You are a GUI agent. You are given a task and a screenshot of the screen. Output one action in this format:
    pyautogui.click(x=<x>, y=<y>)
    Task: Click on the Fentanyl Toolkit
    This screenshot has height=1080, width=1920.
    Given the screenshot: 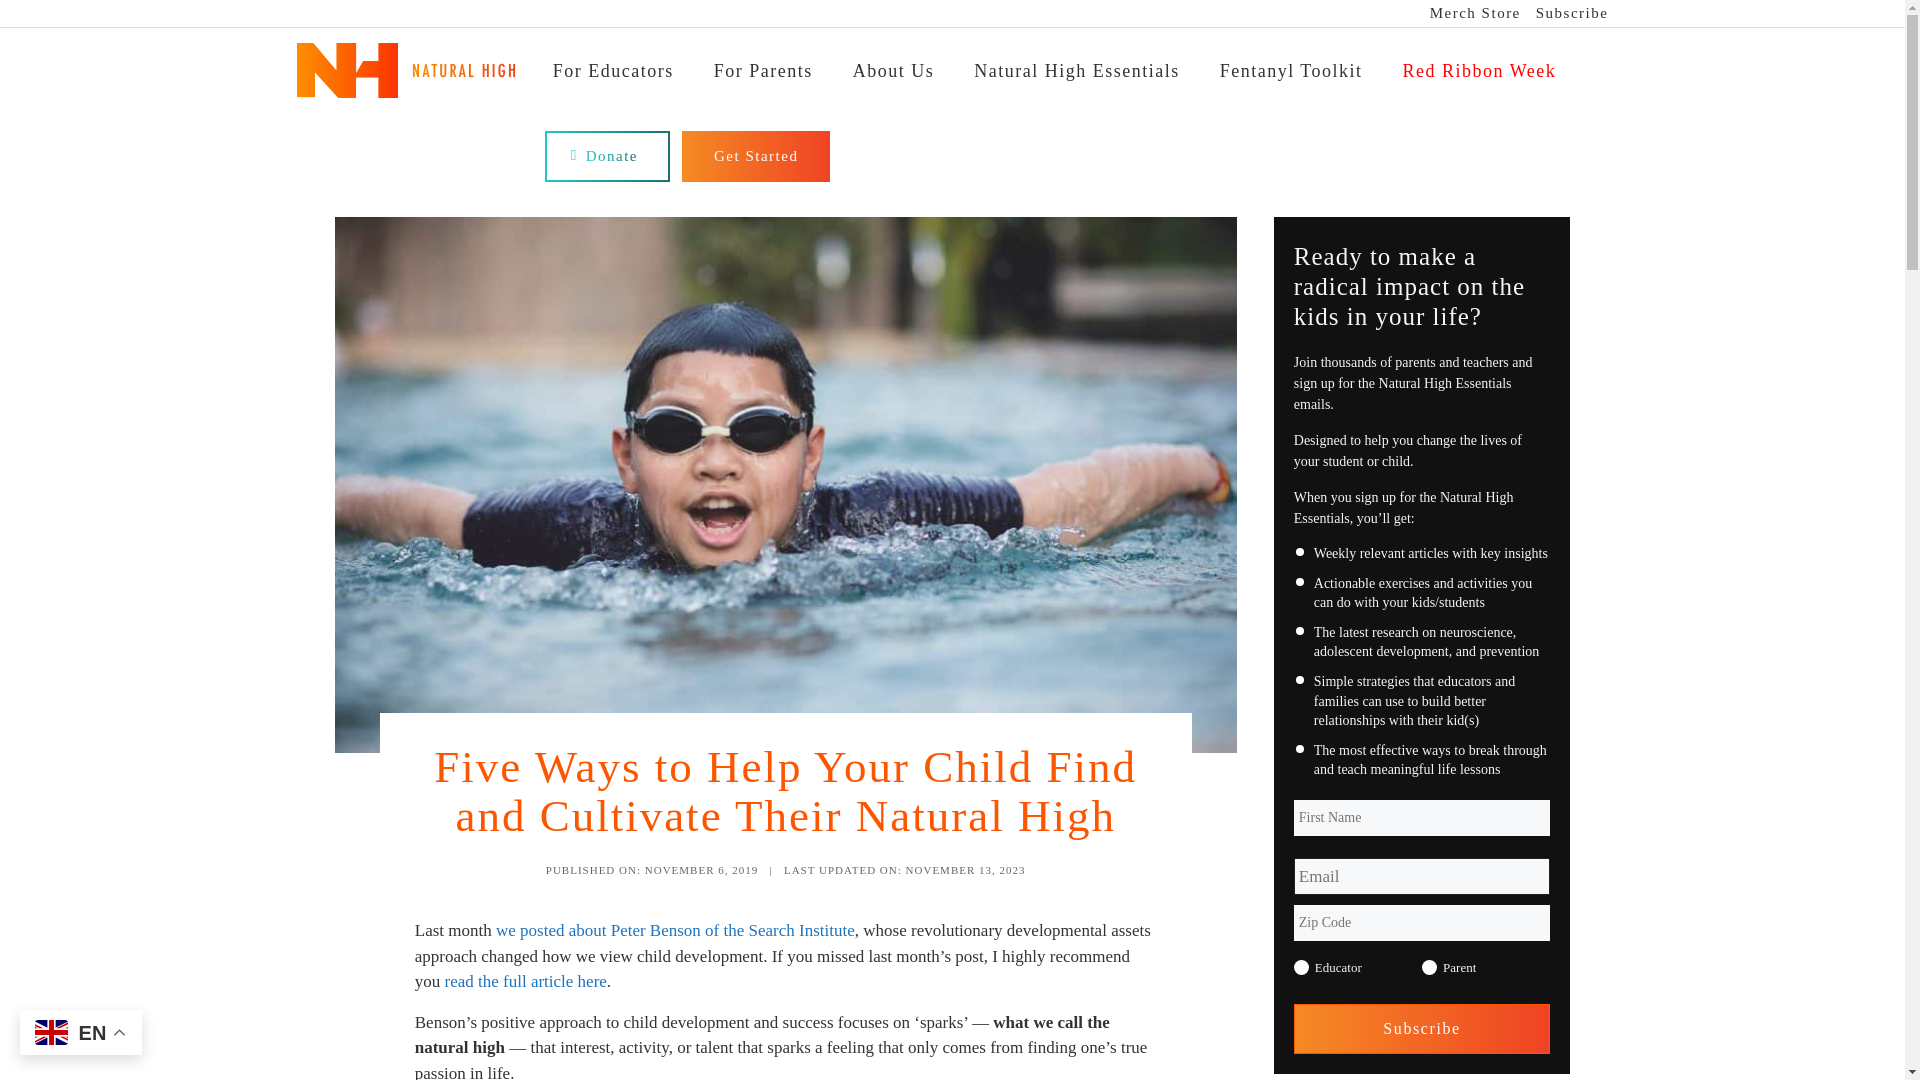 What is the action you would take?
    pyautogui.click(x=1291, y=78)
    